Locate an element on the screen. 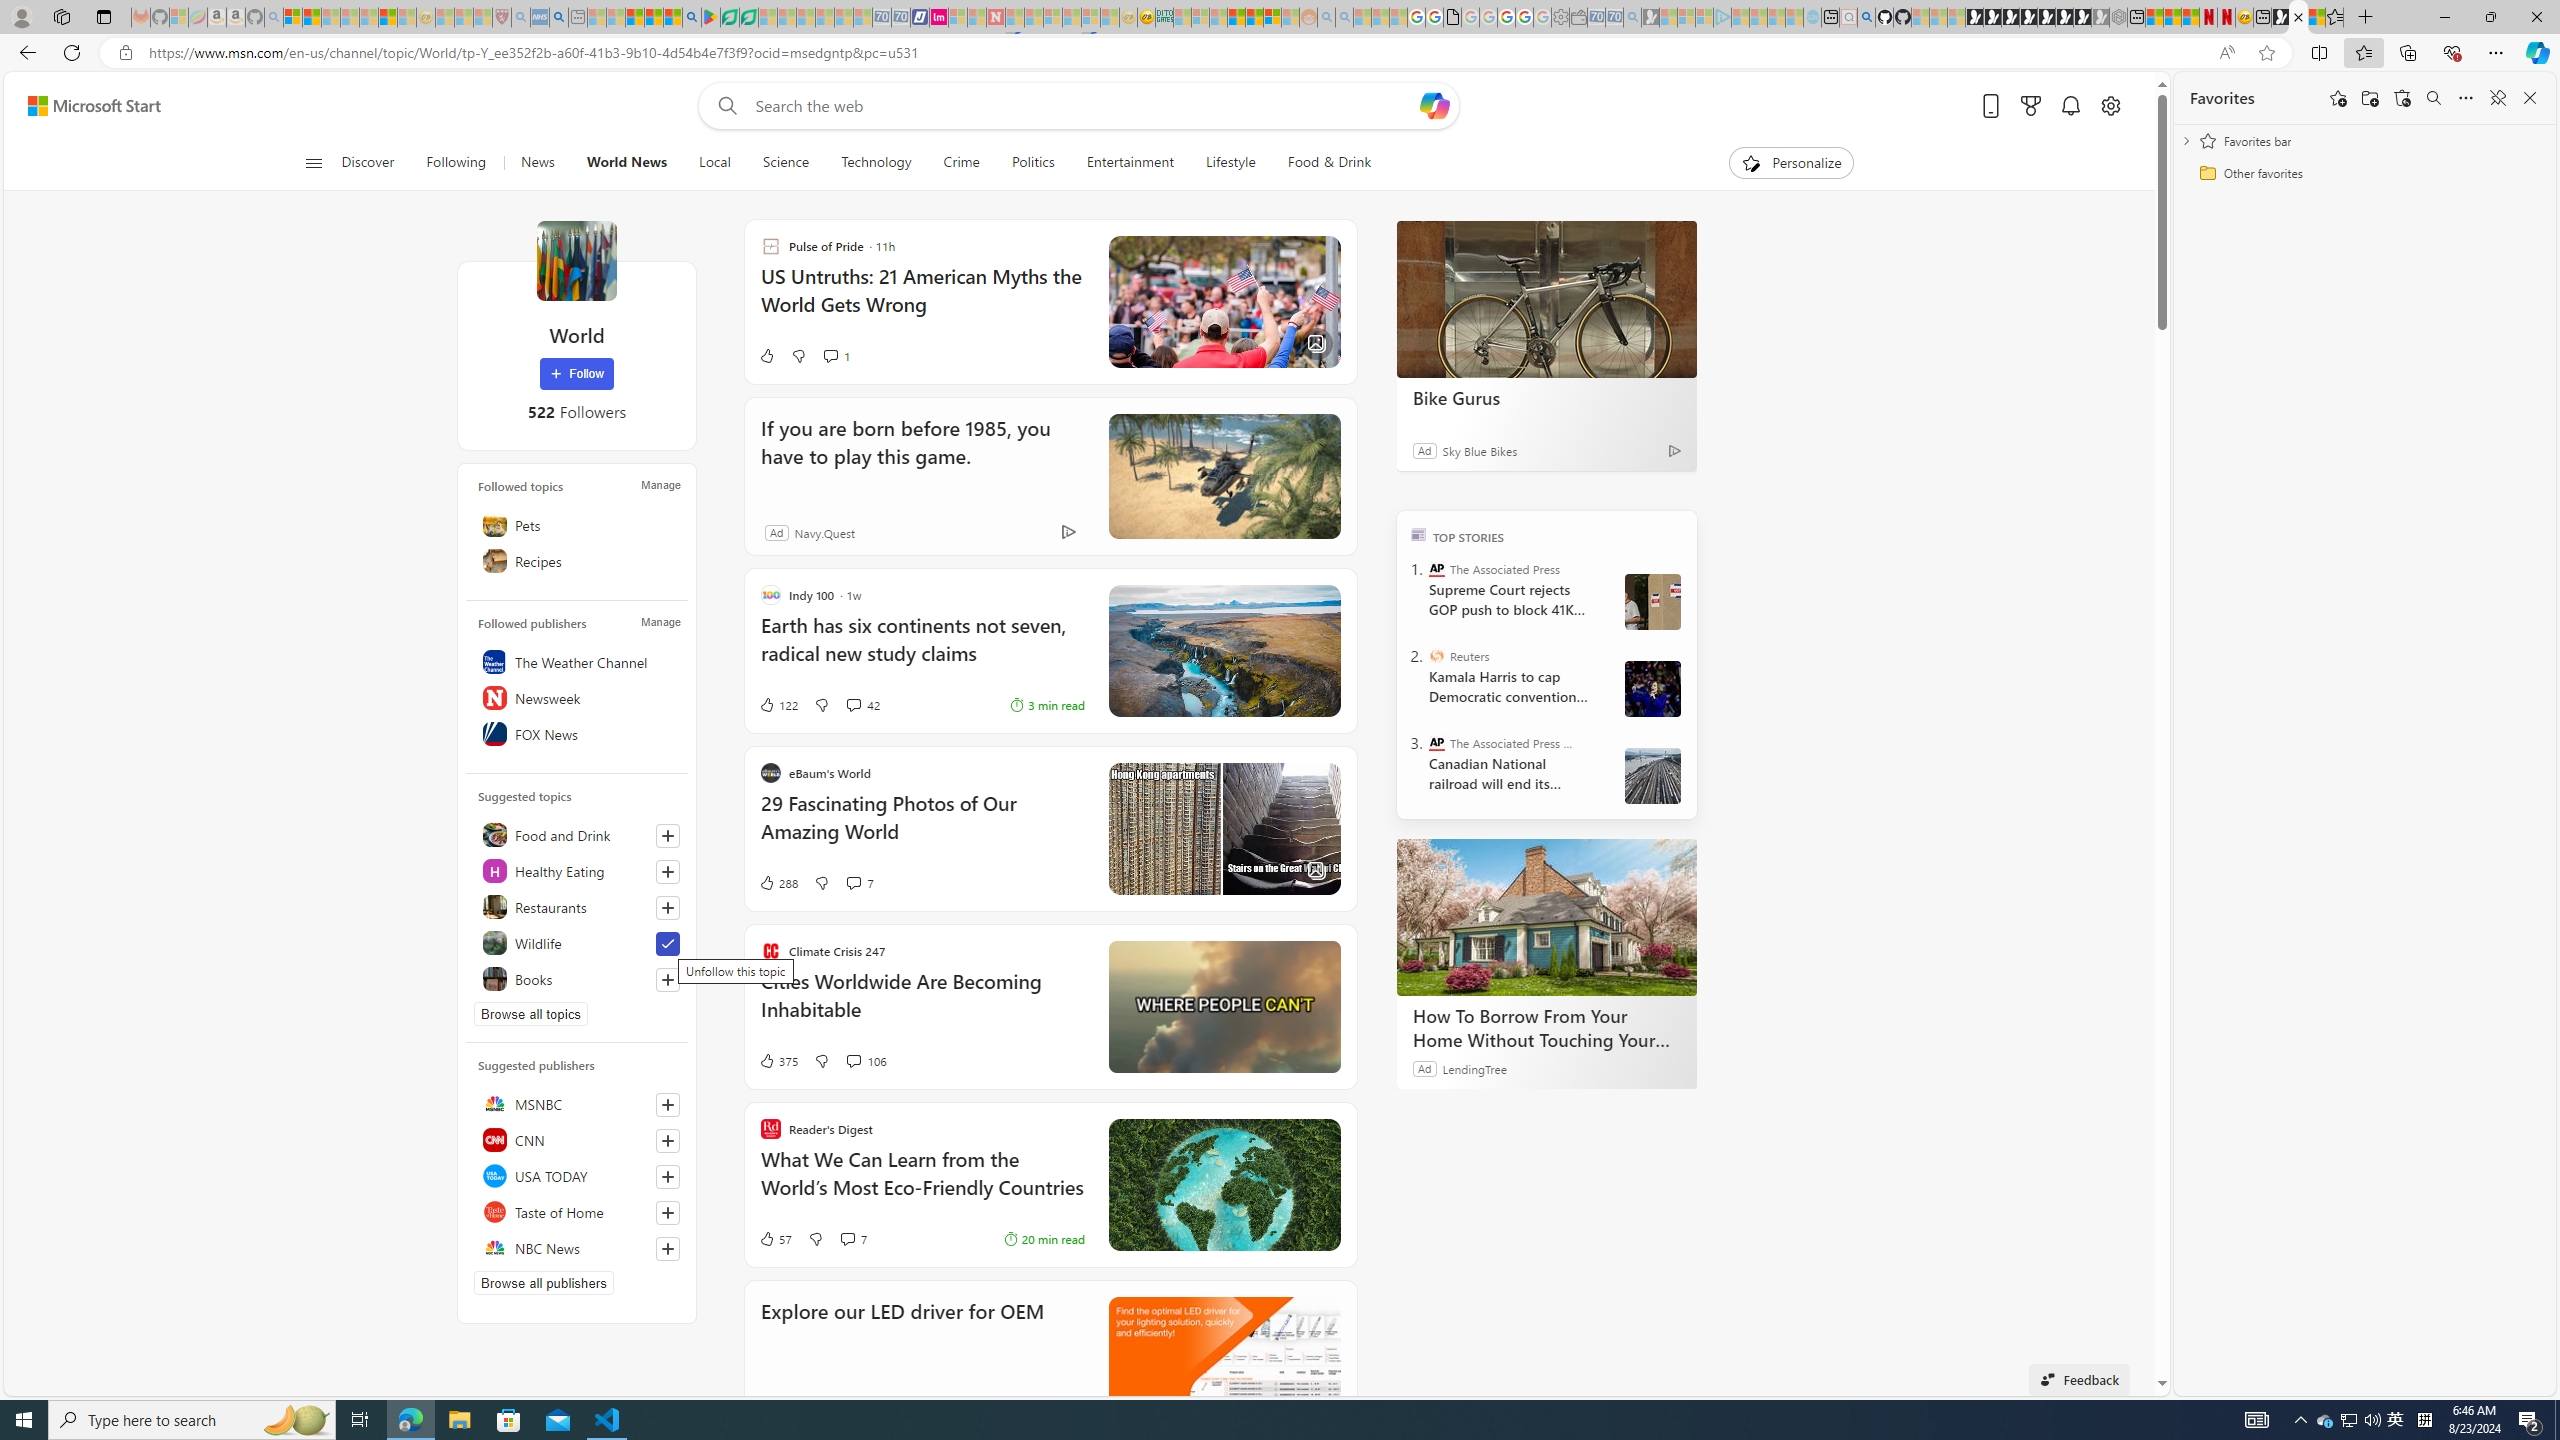 Image resolution: width=2560 pixels, height=1440 pixels. World is located at coordinates (576, 260).